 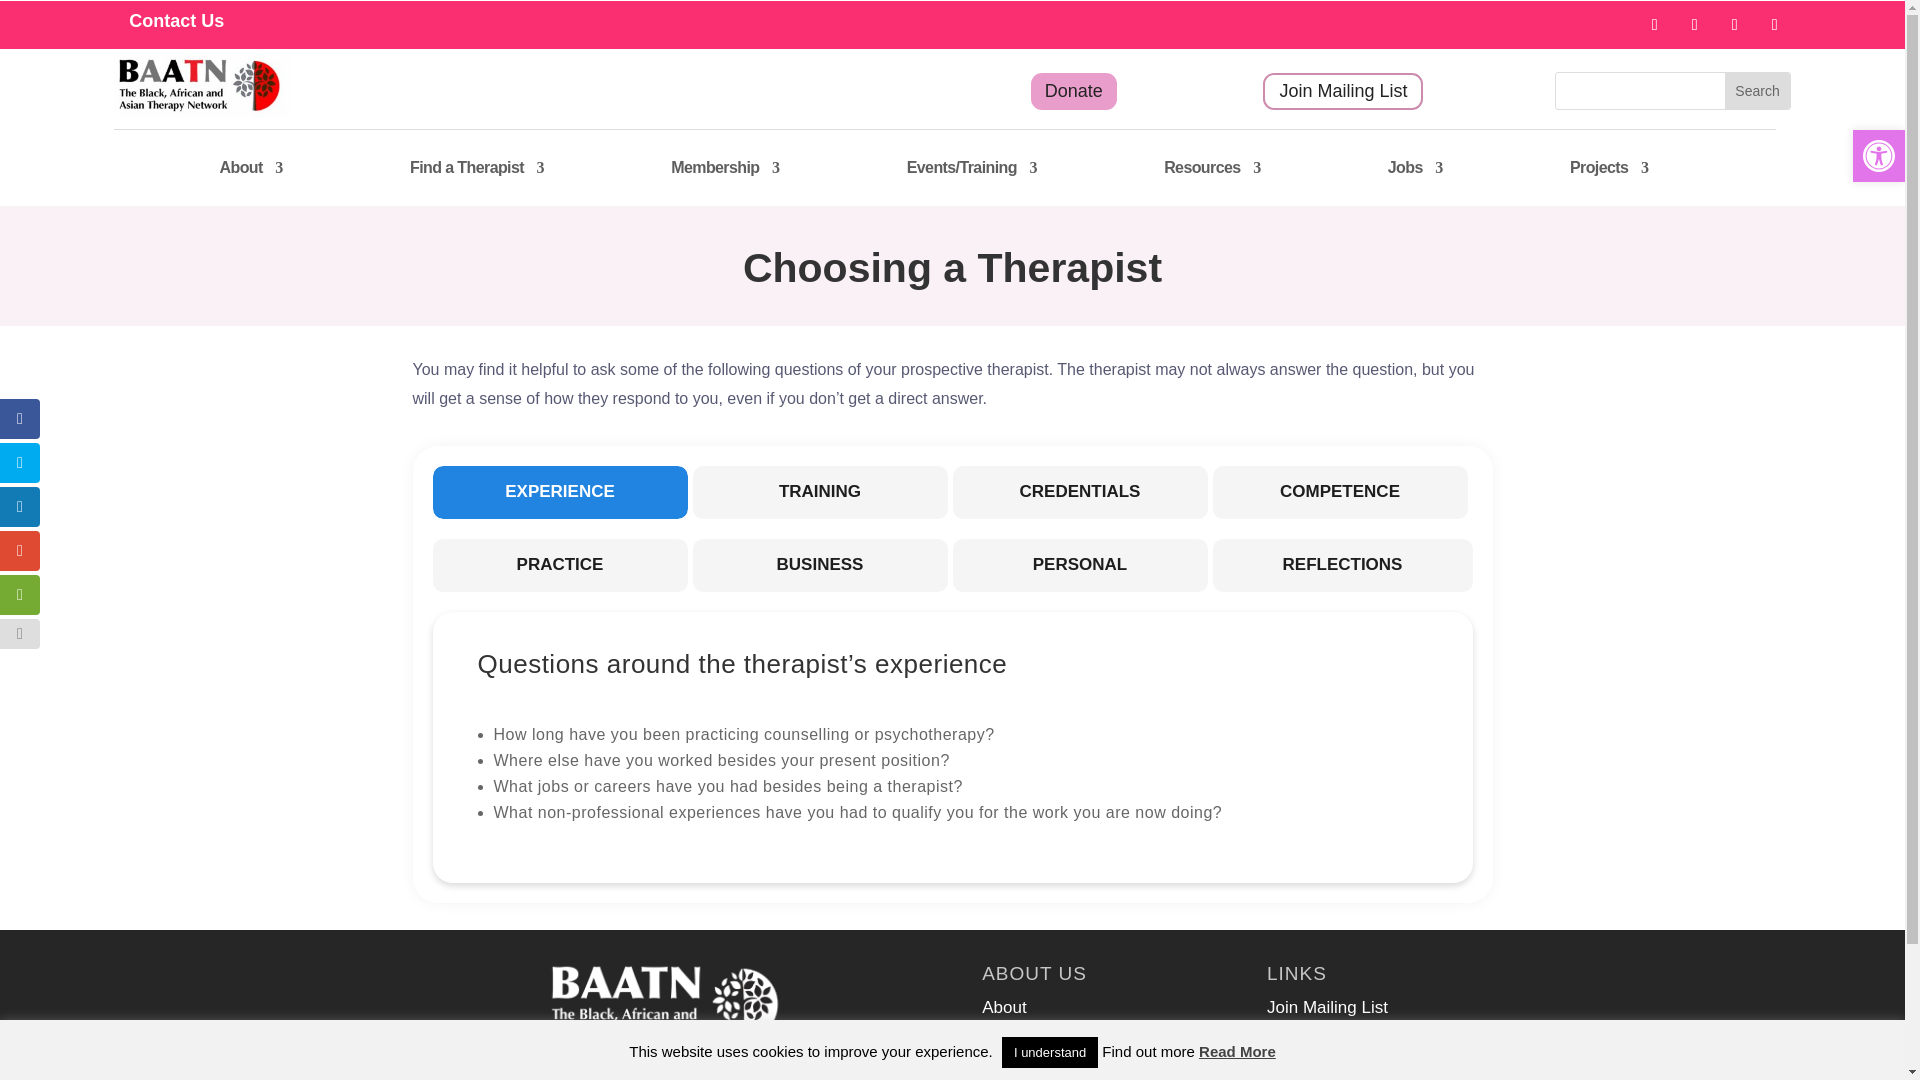 I want to click on Accessibility Tools, so click(x=1878, y=156).